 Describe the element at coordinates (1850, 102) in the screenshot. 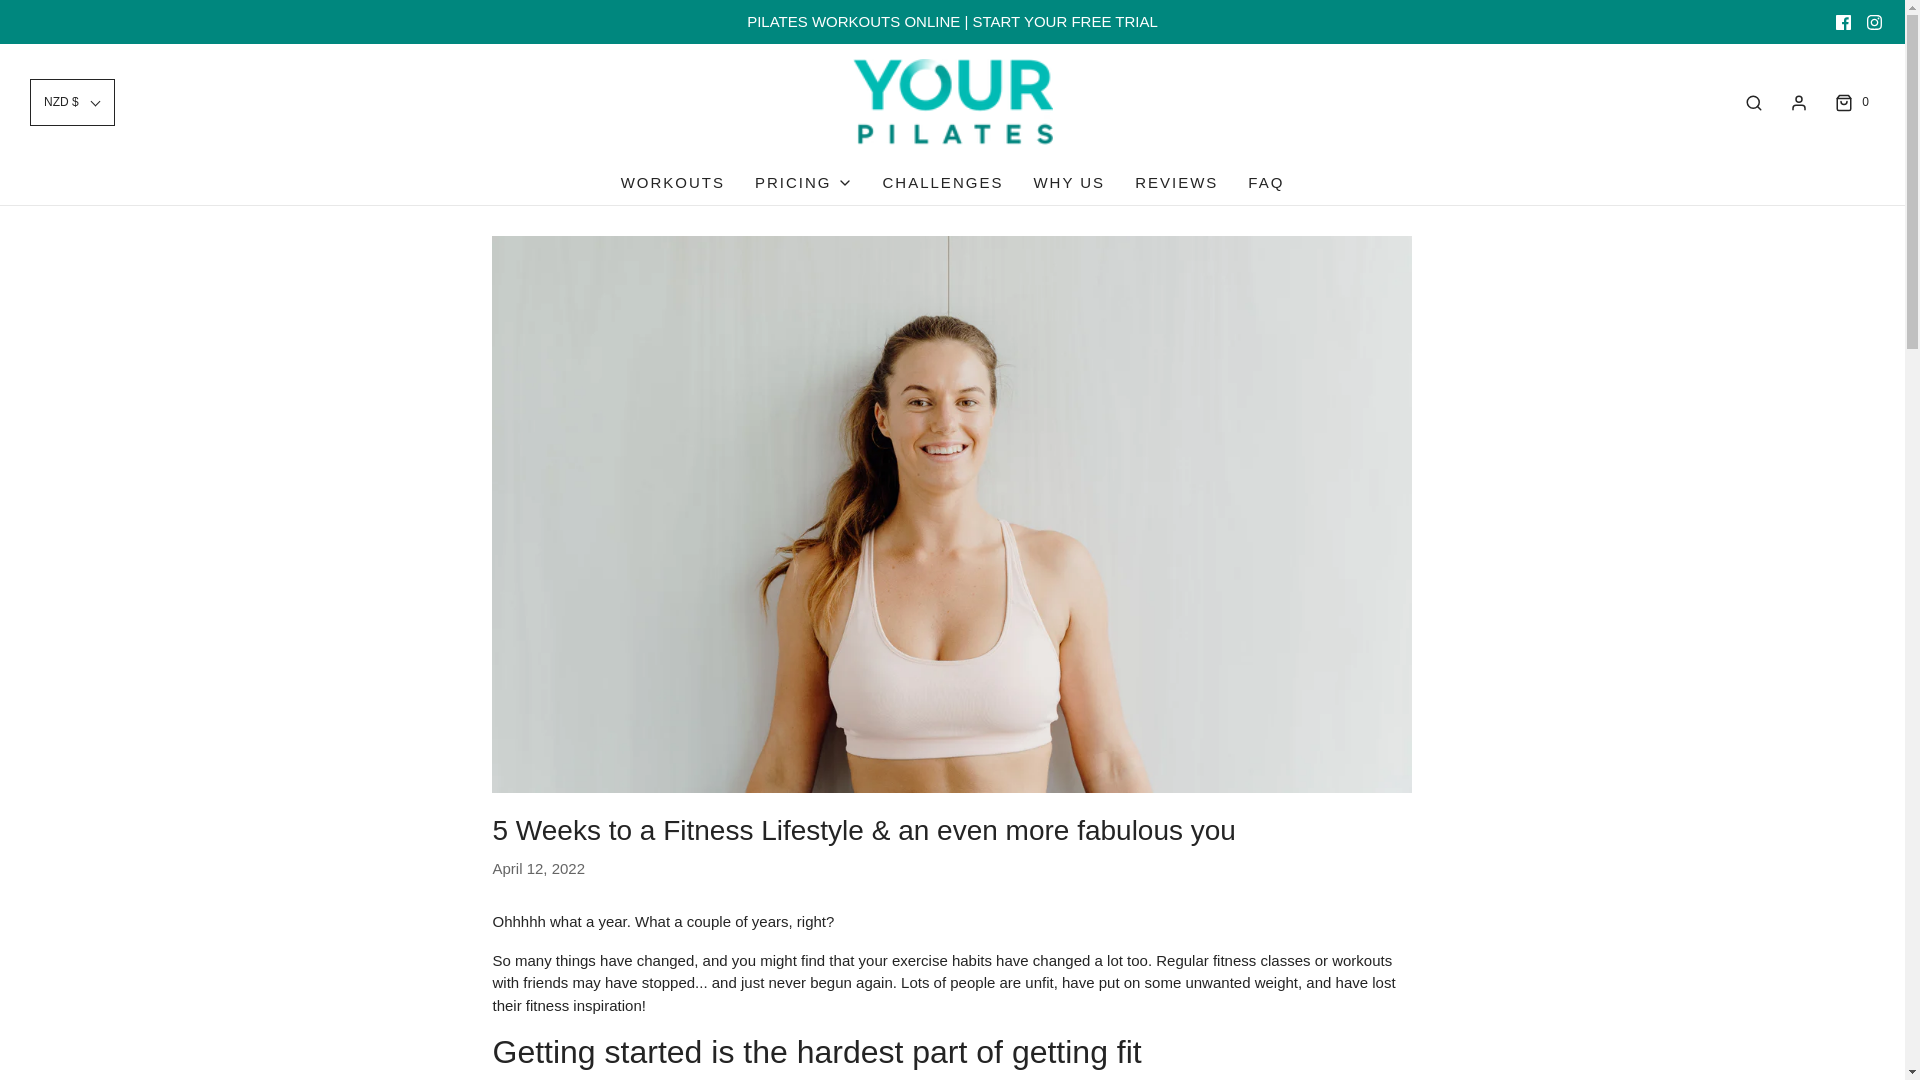

I see `Cart` at that location.